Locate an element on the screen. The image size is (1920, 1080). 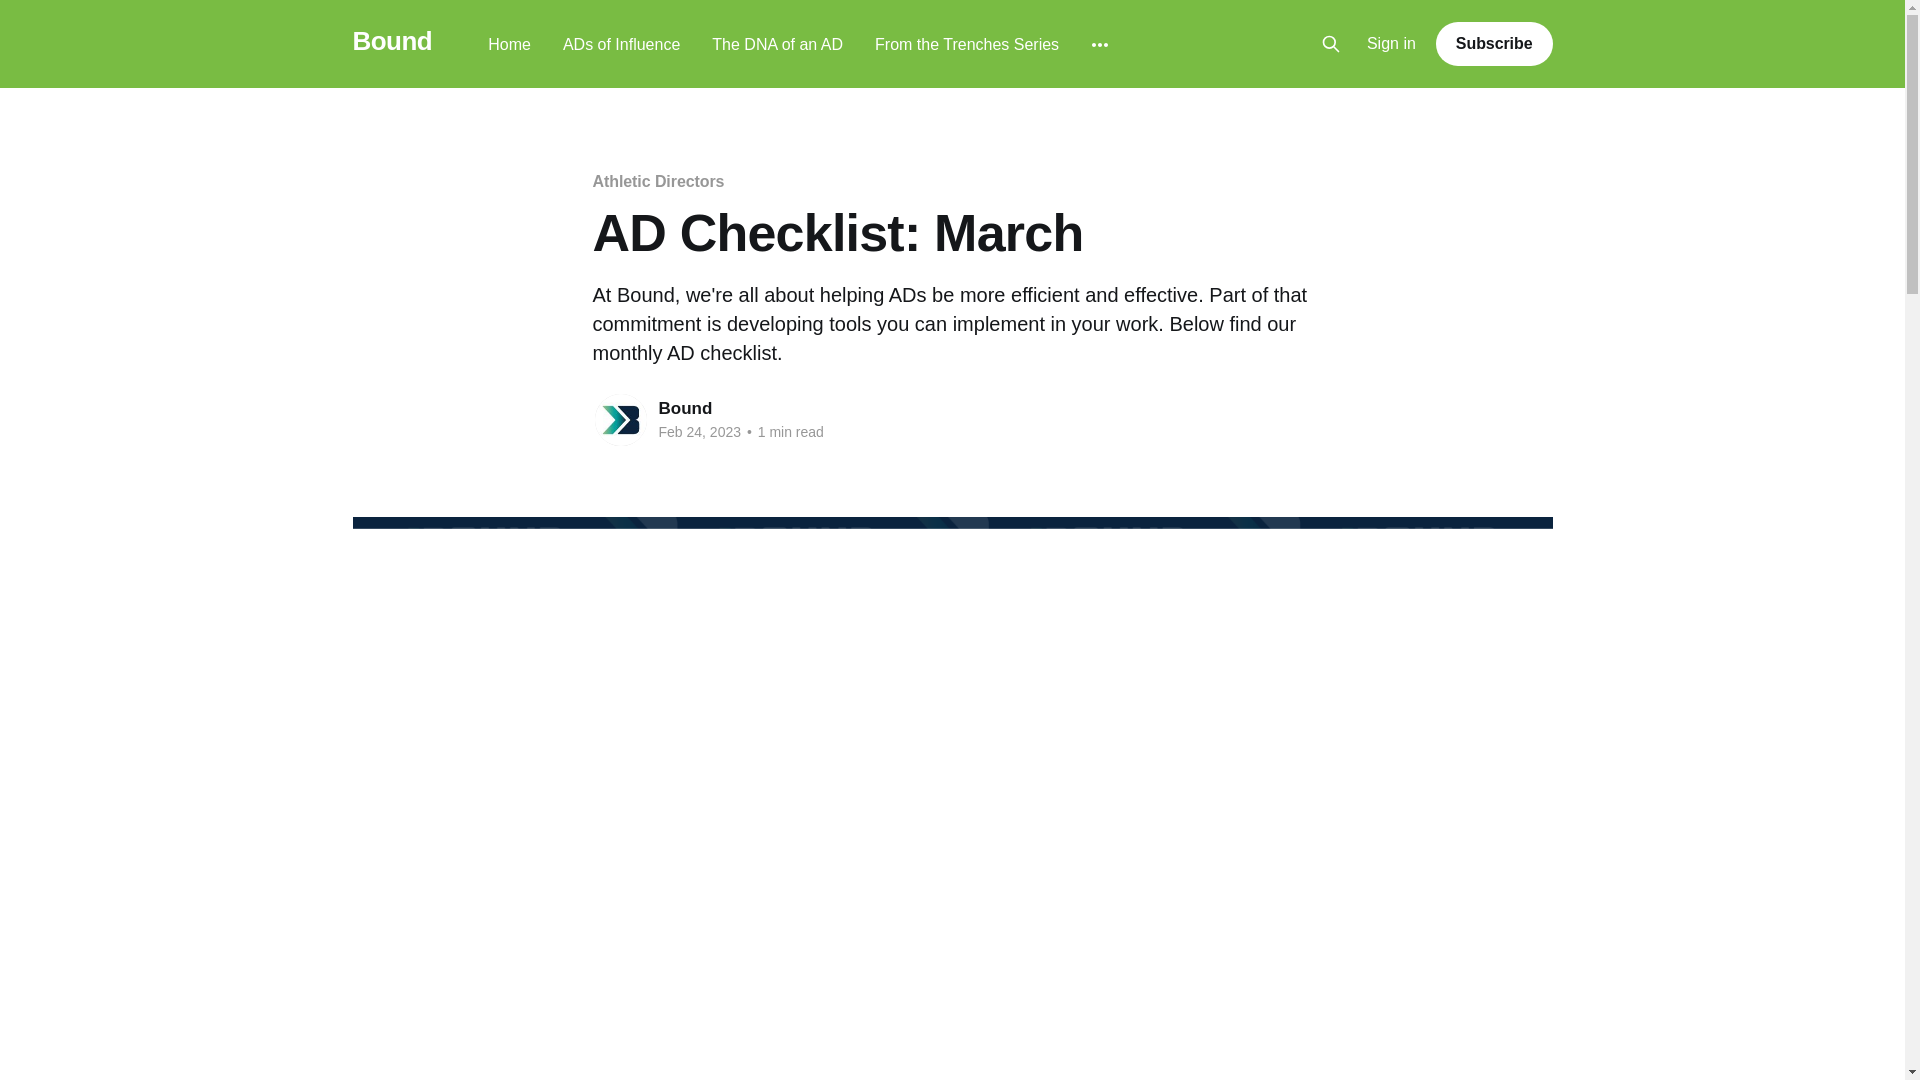
Home is located at coordinates (509, 44).